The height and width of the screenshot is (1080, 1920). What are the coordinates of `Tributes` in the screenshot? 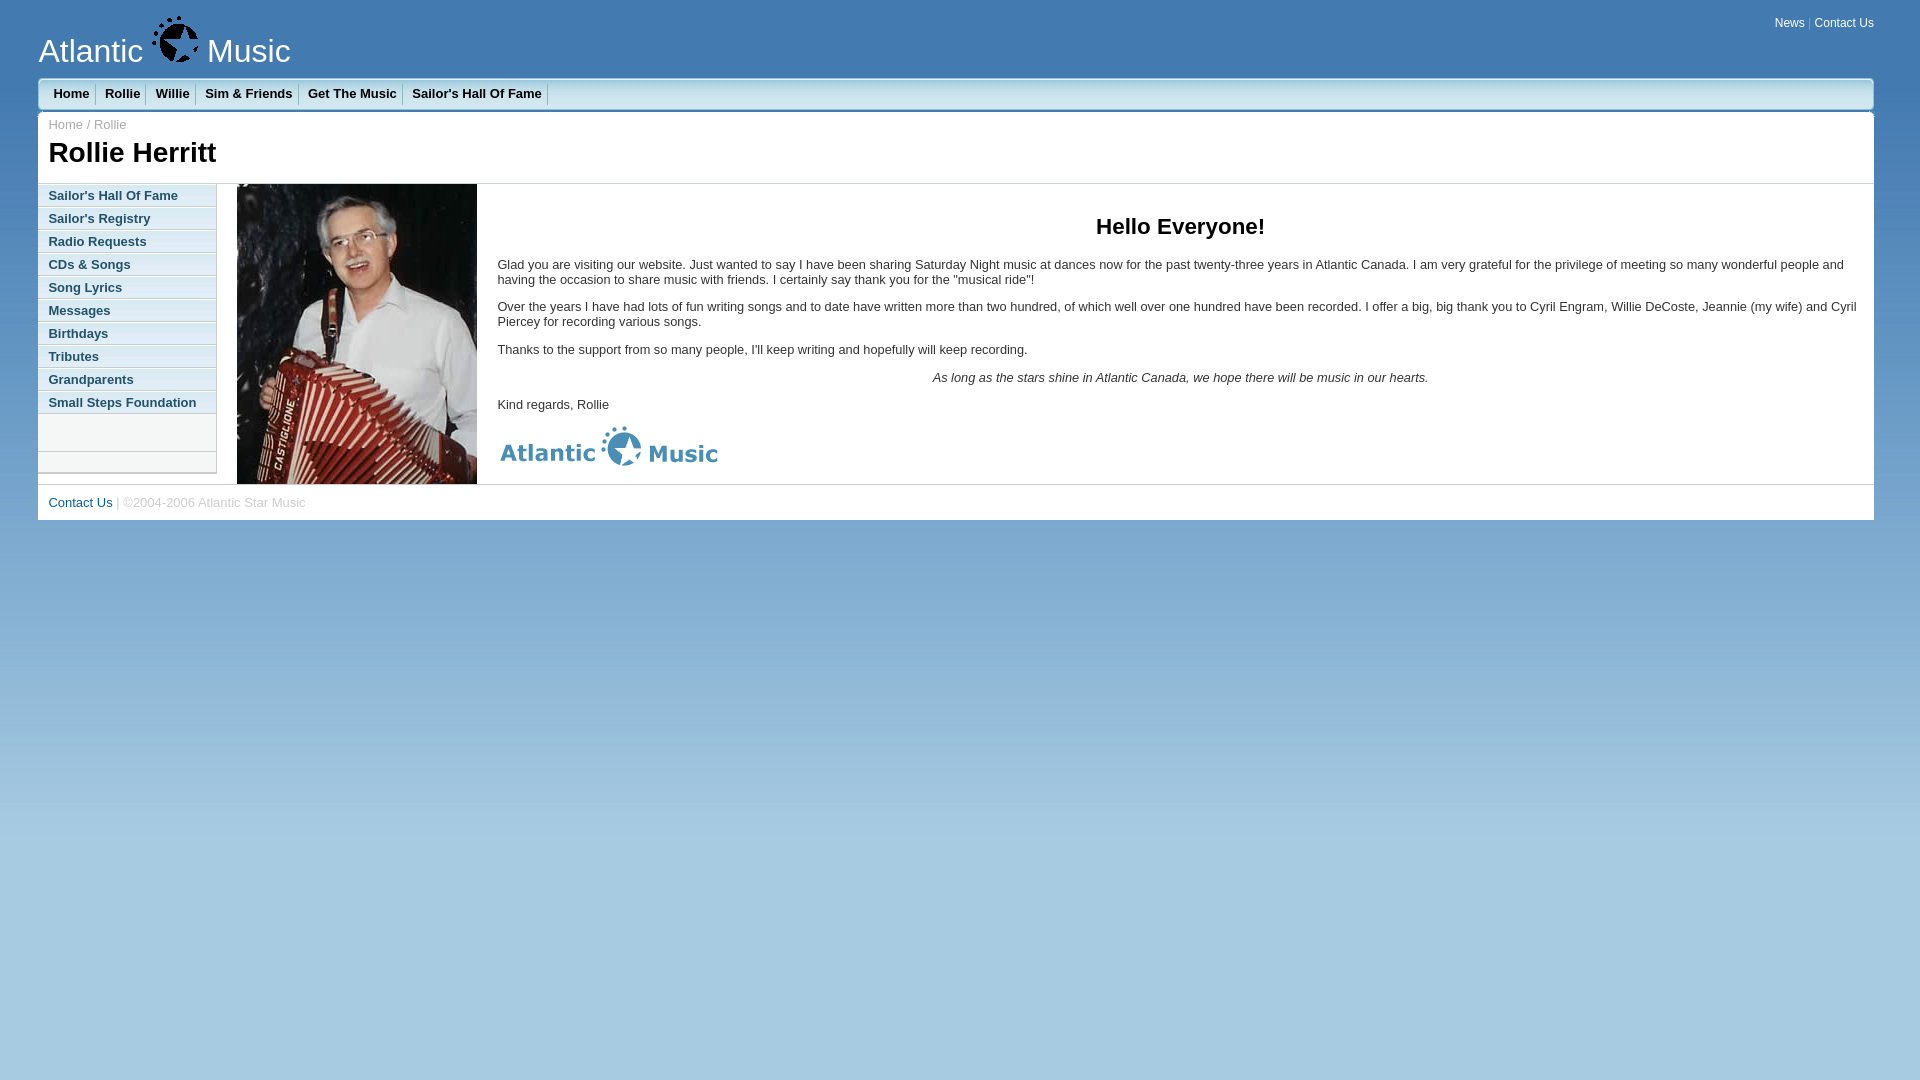 It's located at (127, 356).